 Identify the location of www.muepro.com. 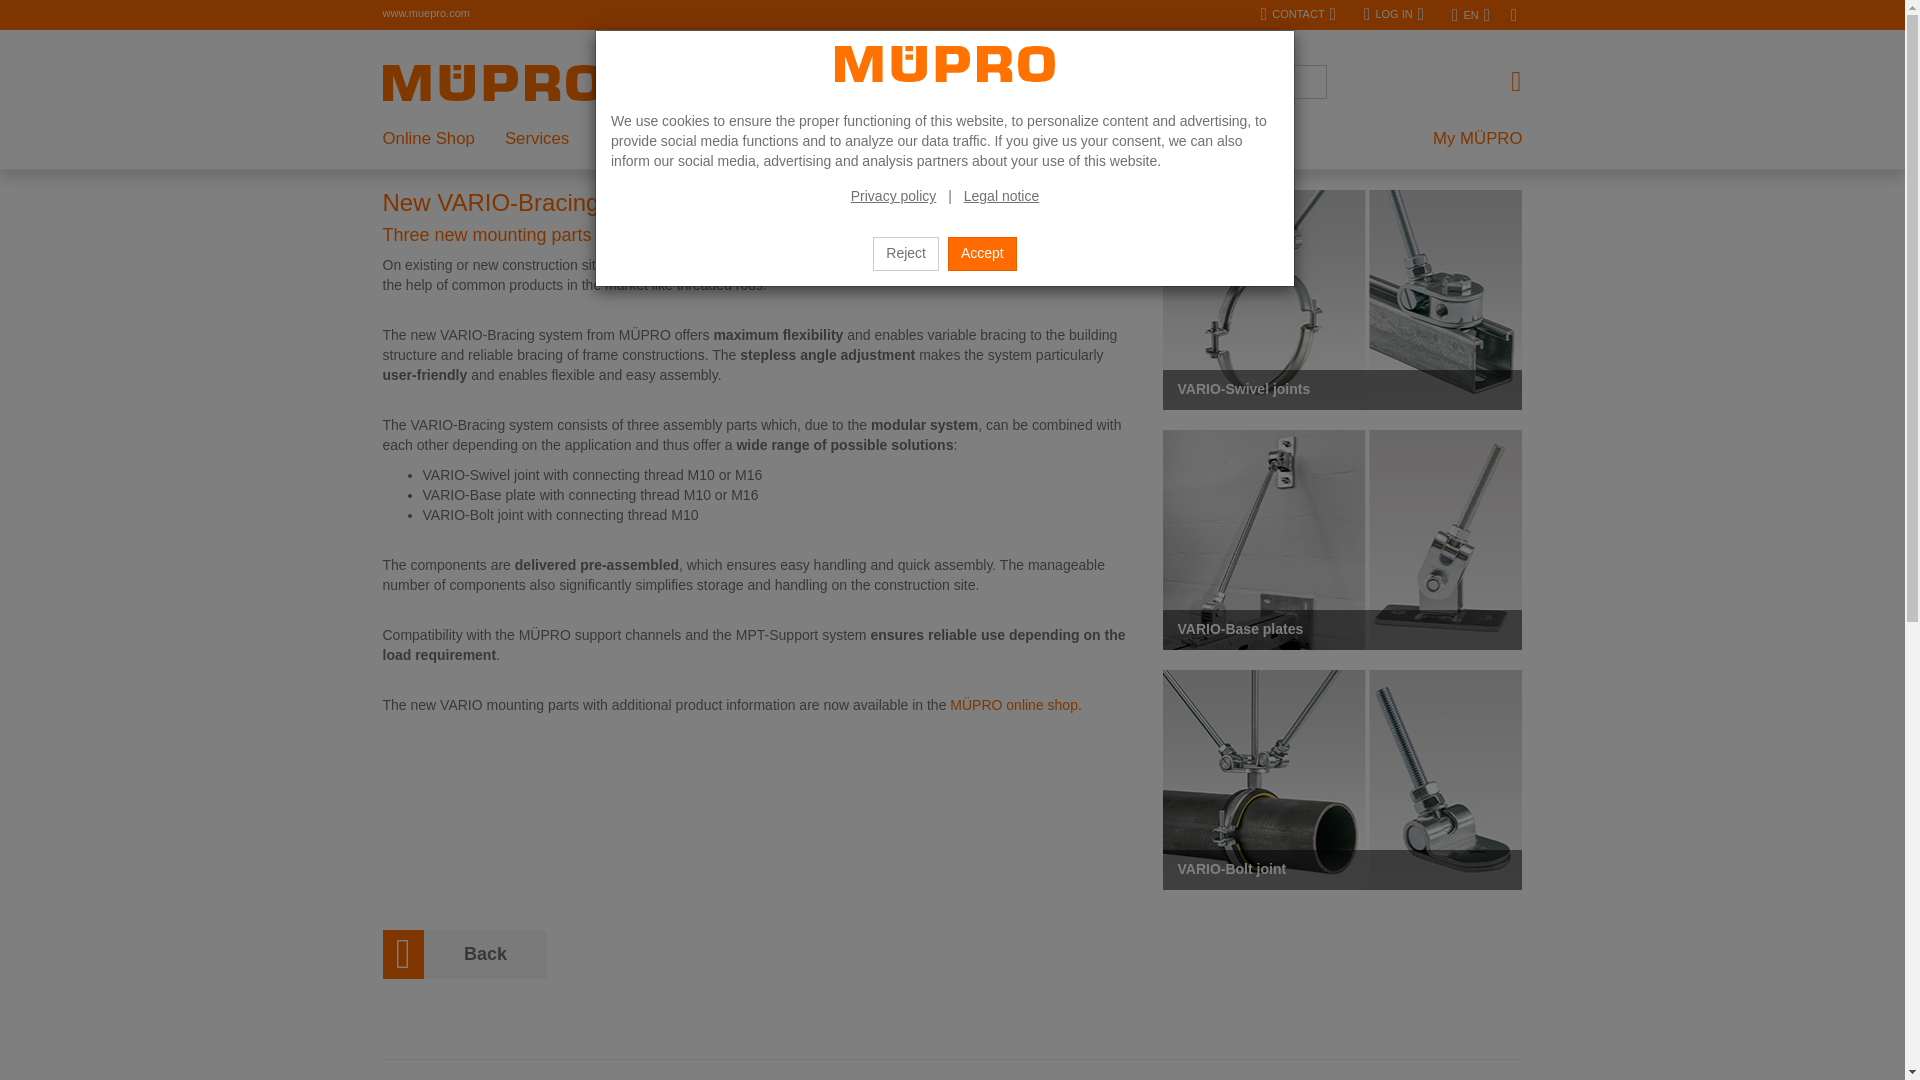
(425, 12).